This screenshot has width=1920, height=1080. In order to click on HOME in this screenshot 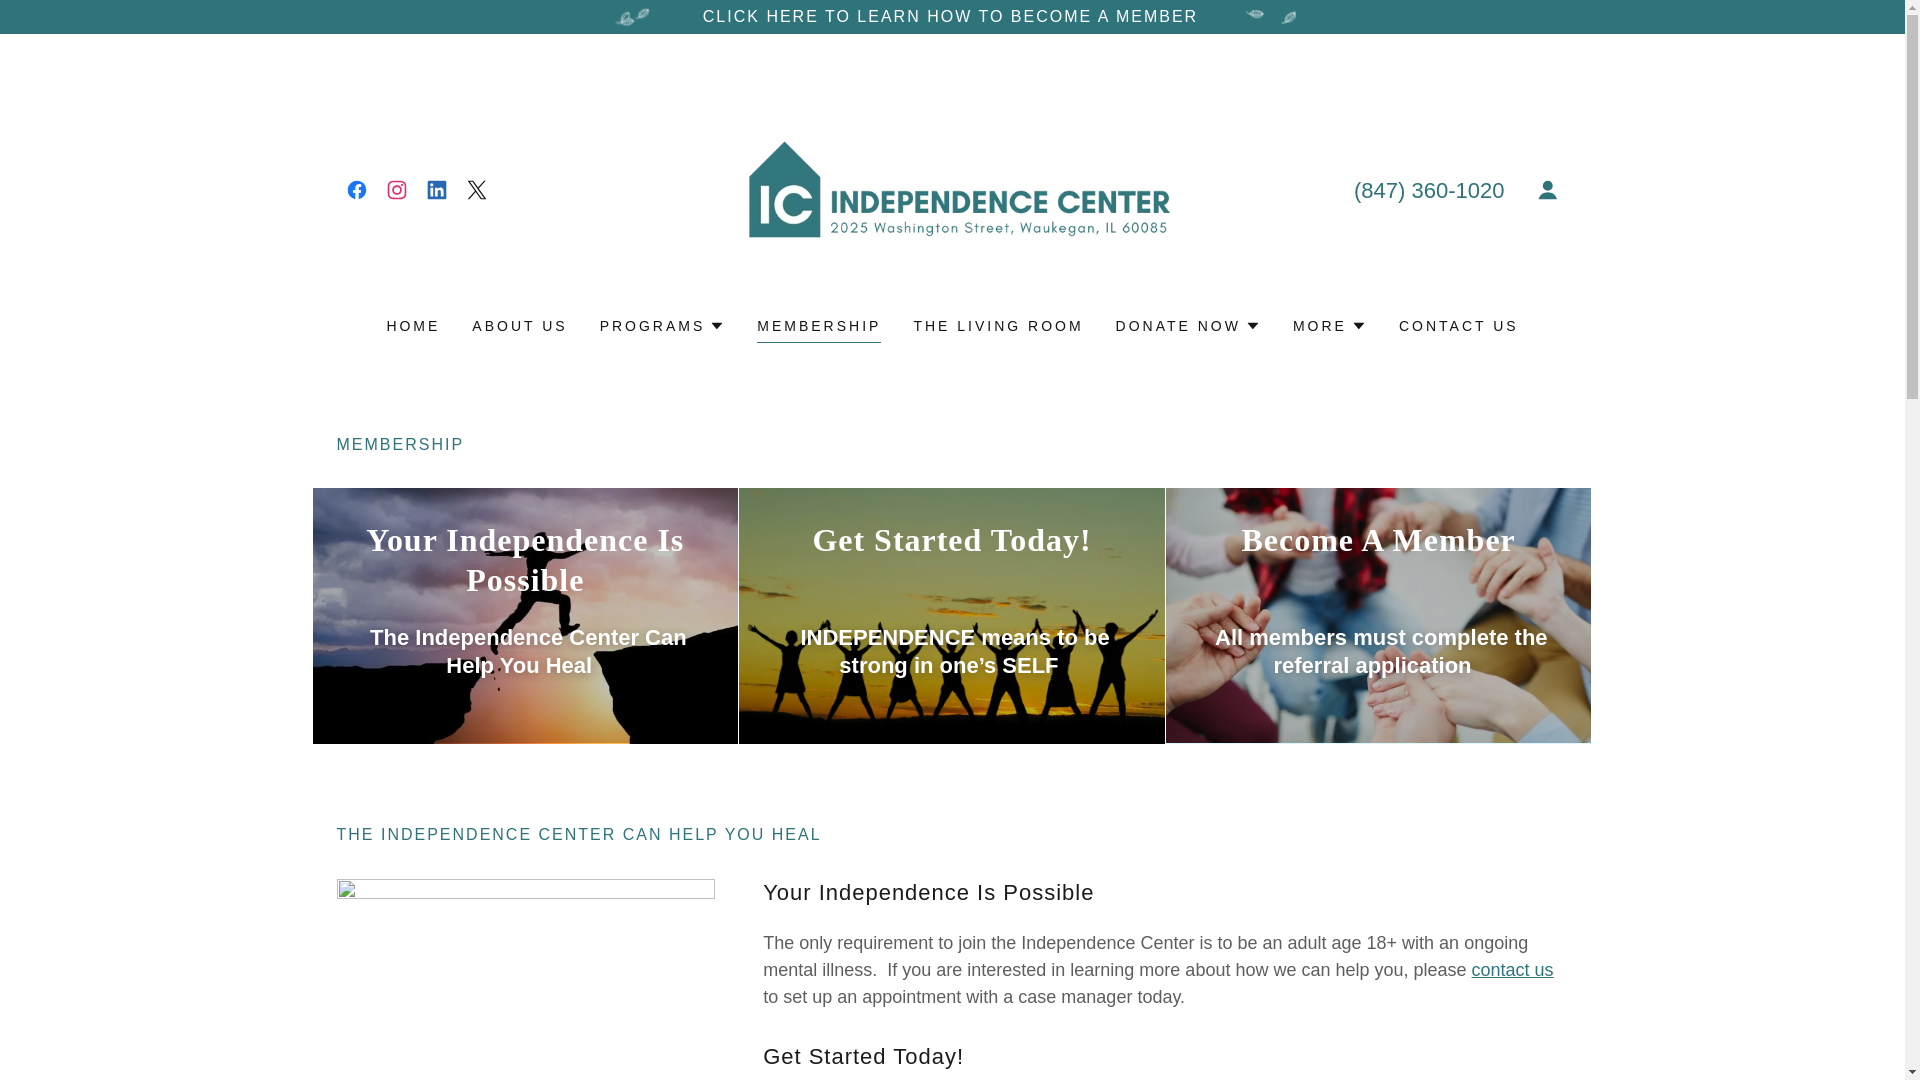, I will do `click(412, 326)`.